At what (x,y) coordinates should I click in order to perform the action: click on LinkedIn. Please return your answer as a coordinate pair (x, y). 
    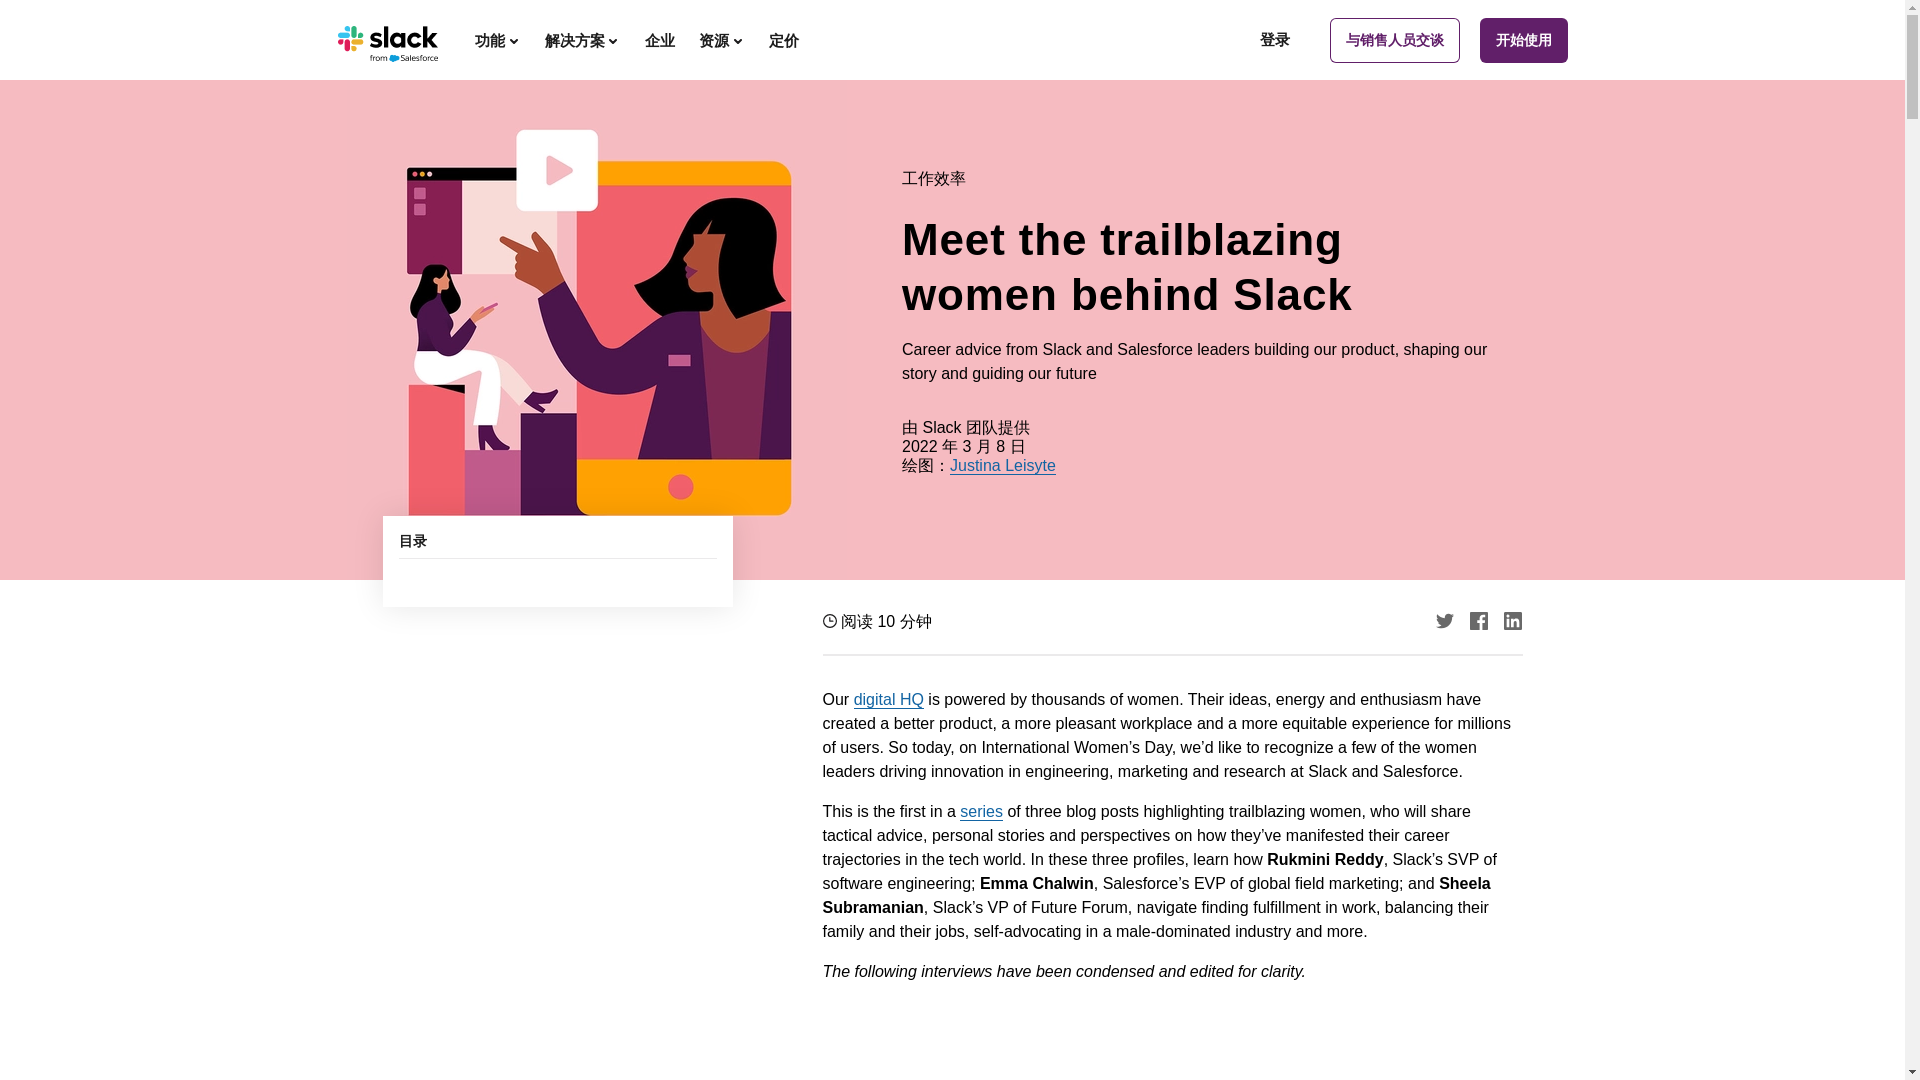
    Looking at the image, I should click on (1512, 620).